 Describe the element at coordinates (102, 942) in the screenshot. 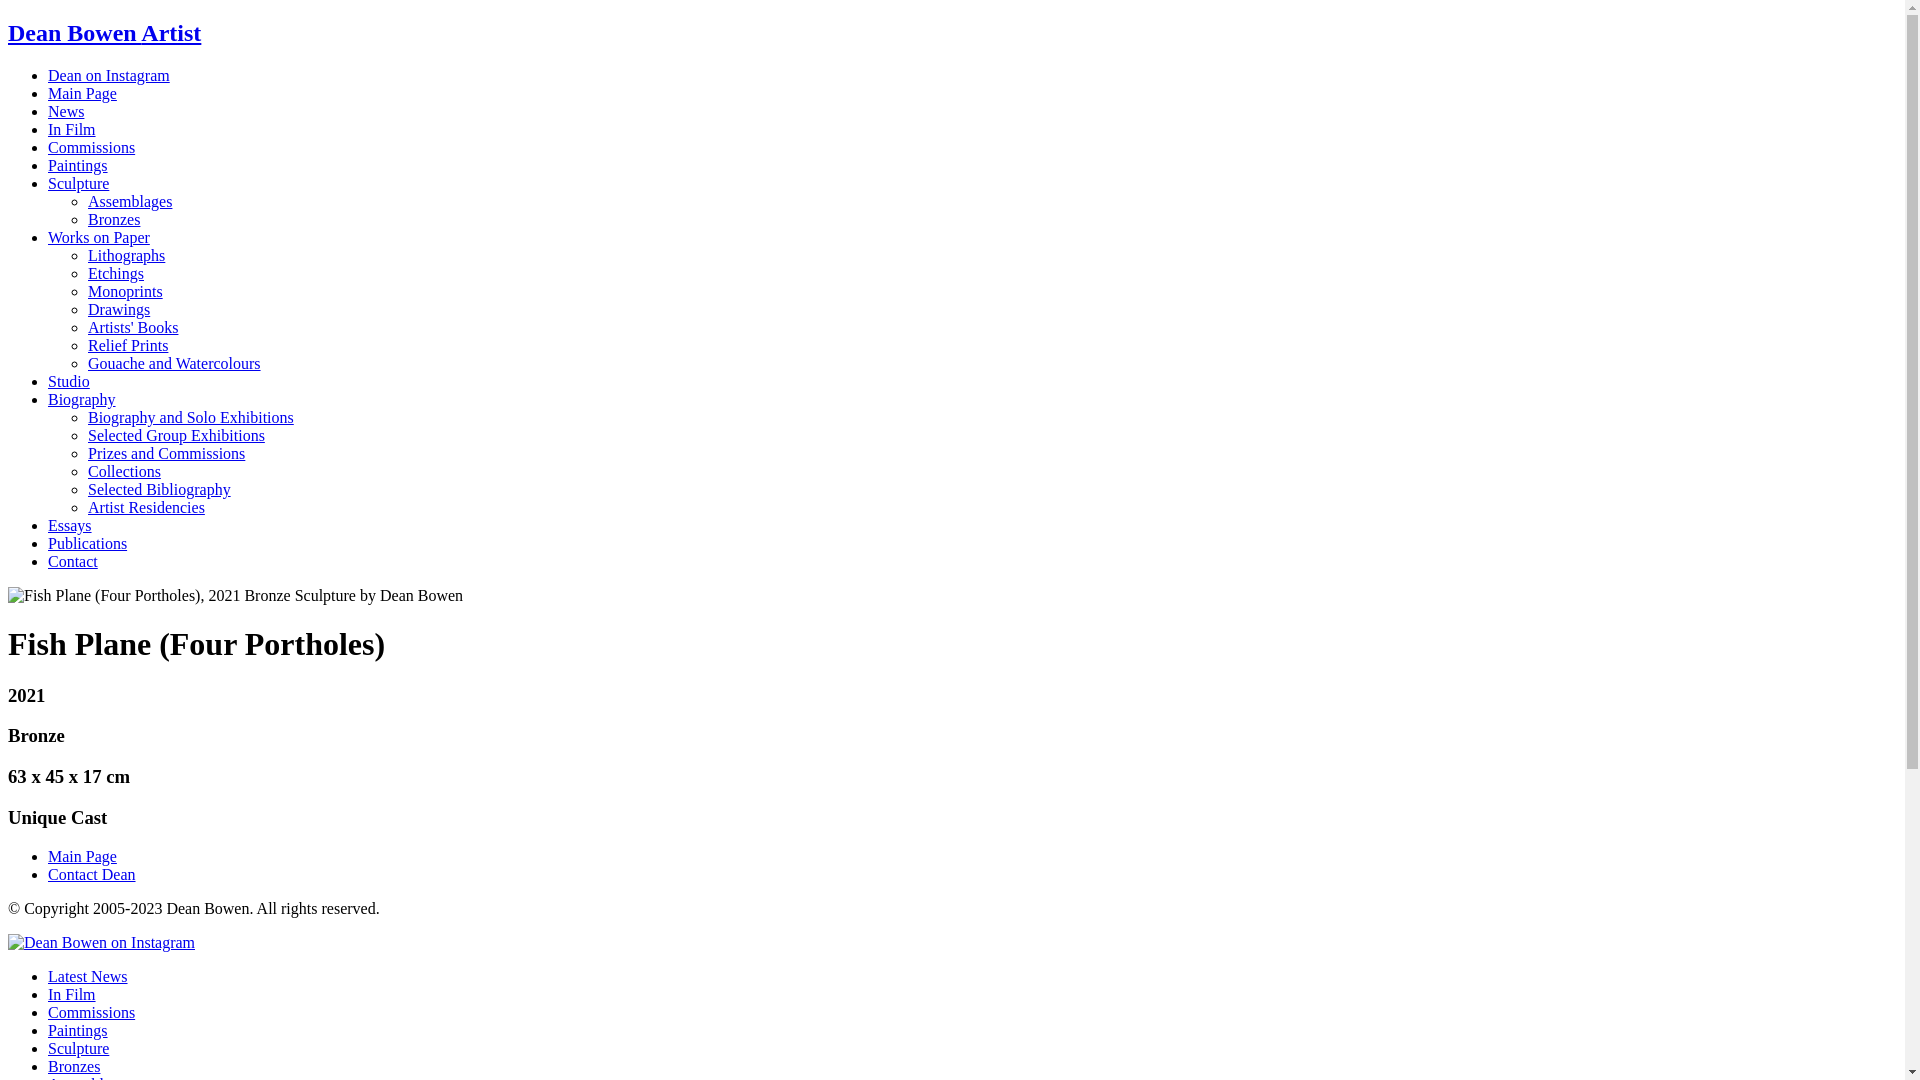

I see `Dean Bowen on Instagram` at that location.